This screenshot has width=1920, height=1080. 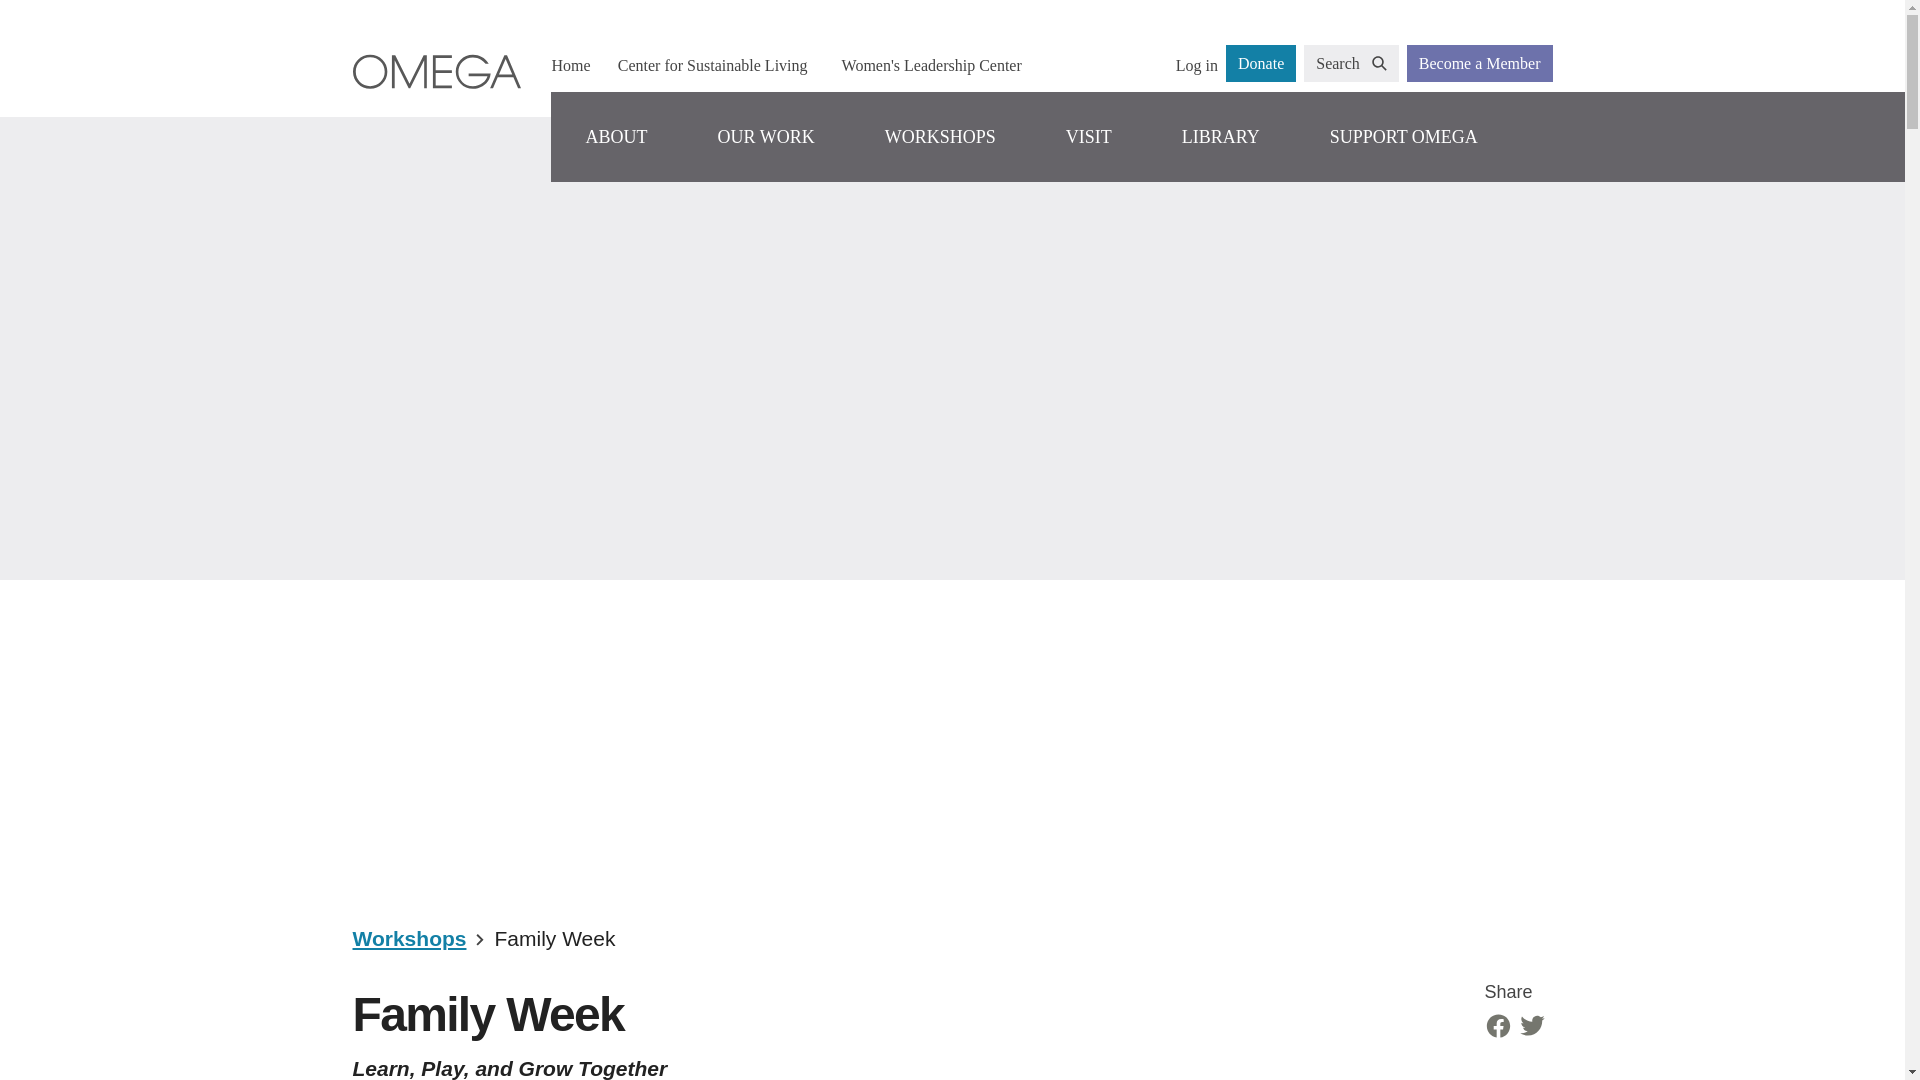 What do you see at coordinates (570, 65) in the screenshot?
I see `Home` at bounding box center [570, 65].